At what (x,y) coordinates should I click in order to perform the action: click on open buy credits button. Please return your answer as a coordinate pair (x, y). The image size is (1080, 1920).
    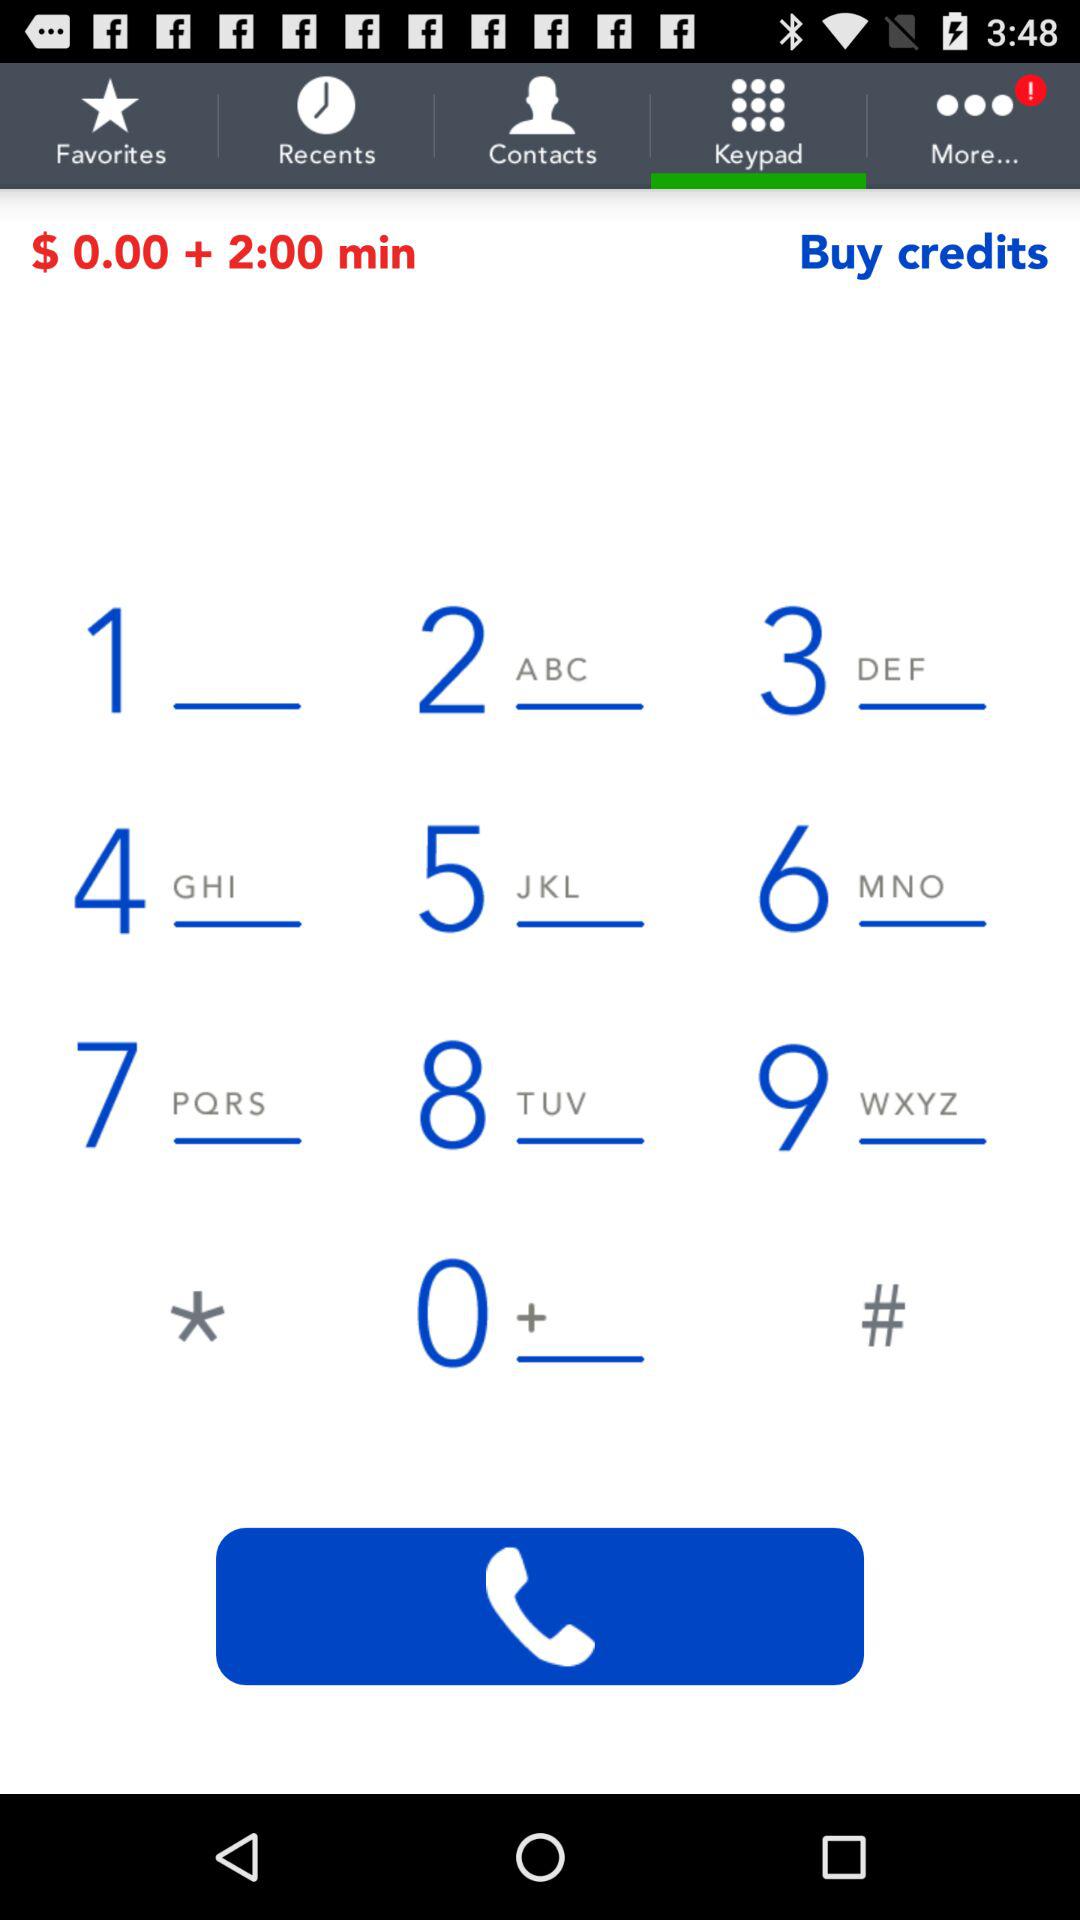
    Looking at the image, I should click on (923, 252).